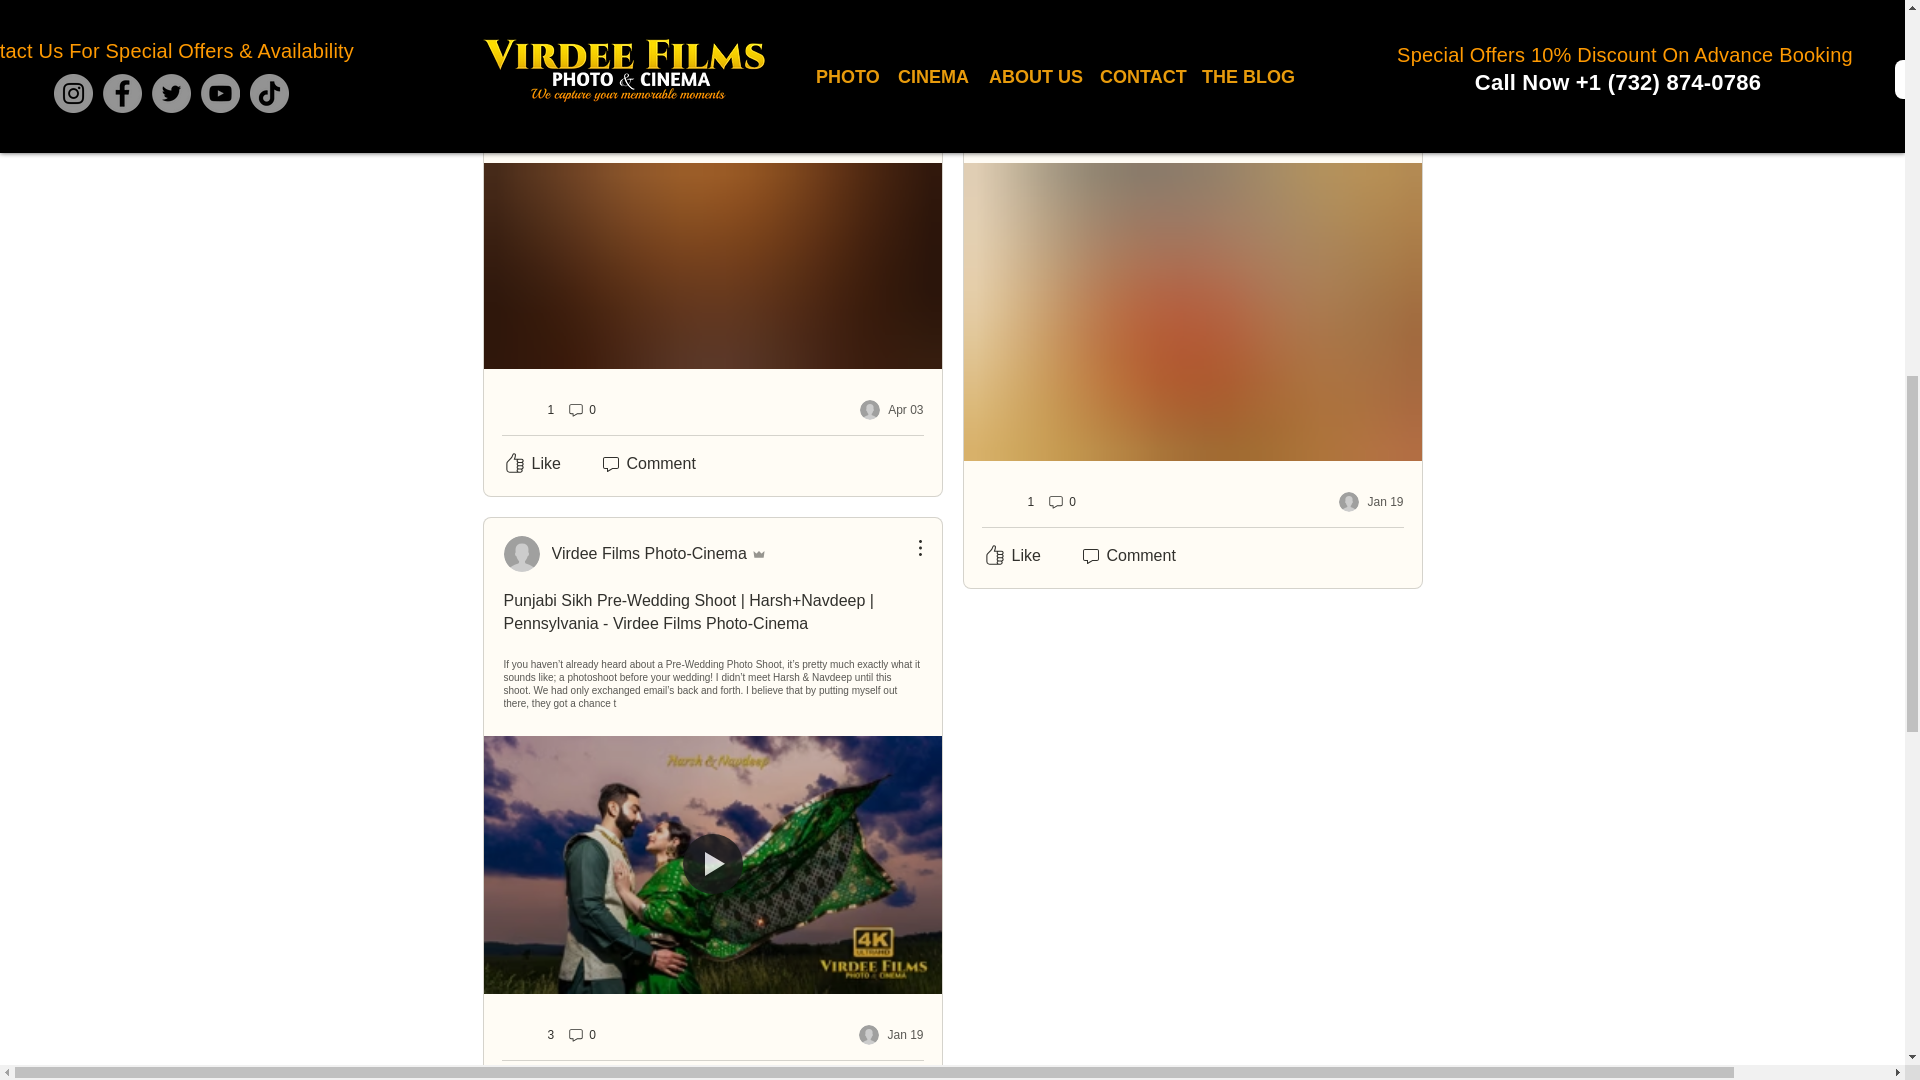 The width and height of the screenshot is (1920, 1080). I want to click on Like, so click(530, 1078).